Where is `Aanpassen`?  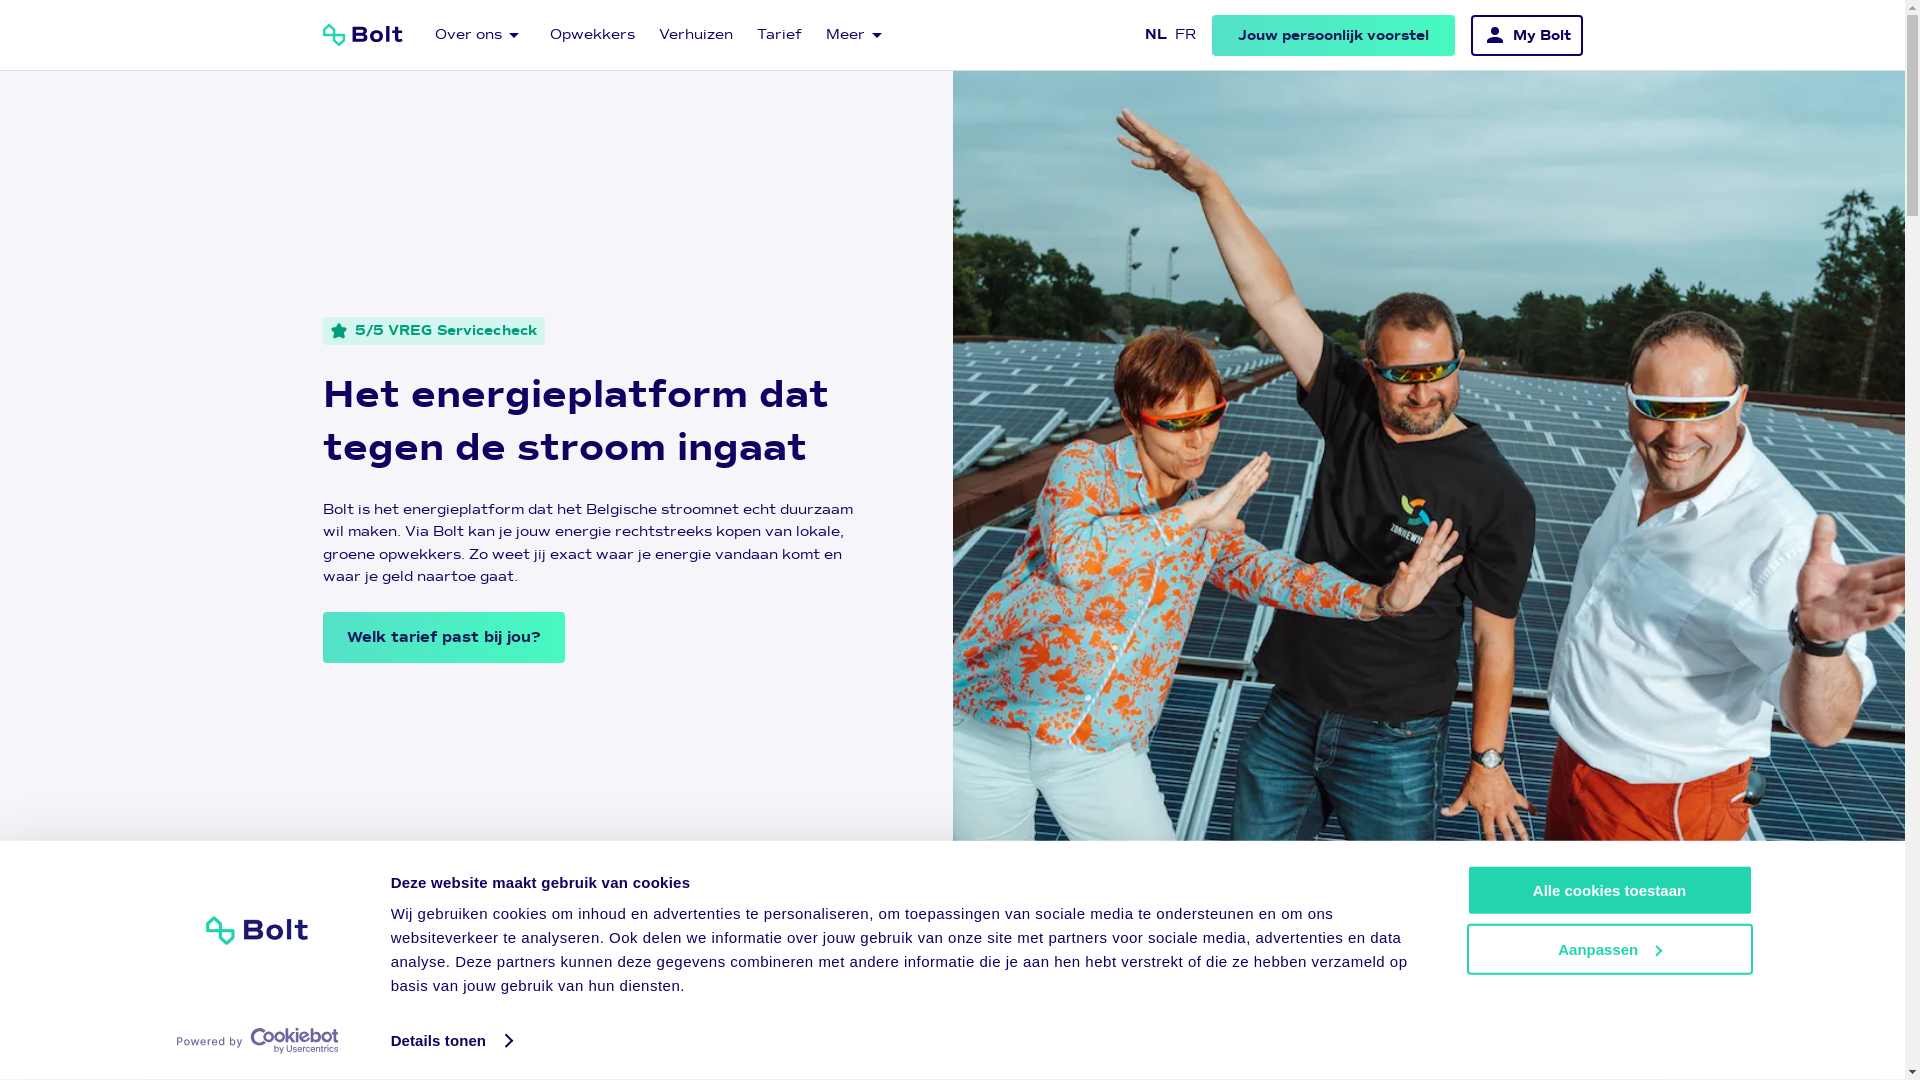 Aanpassen is located at coordinates (1609, 948).